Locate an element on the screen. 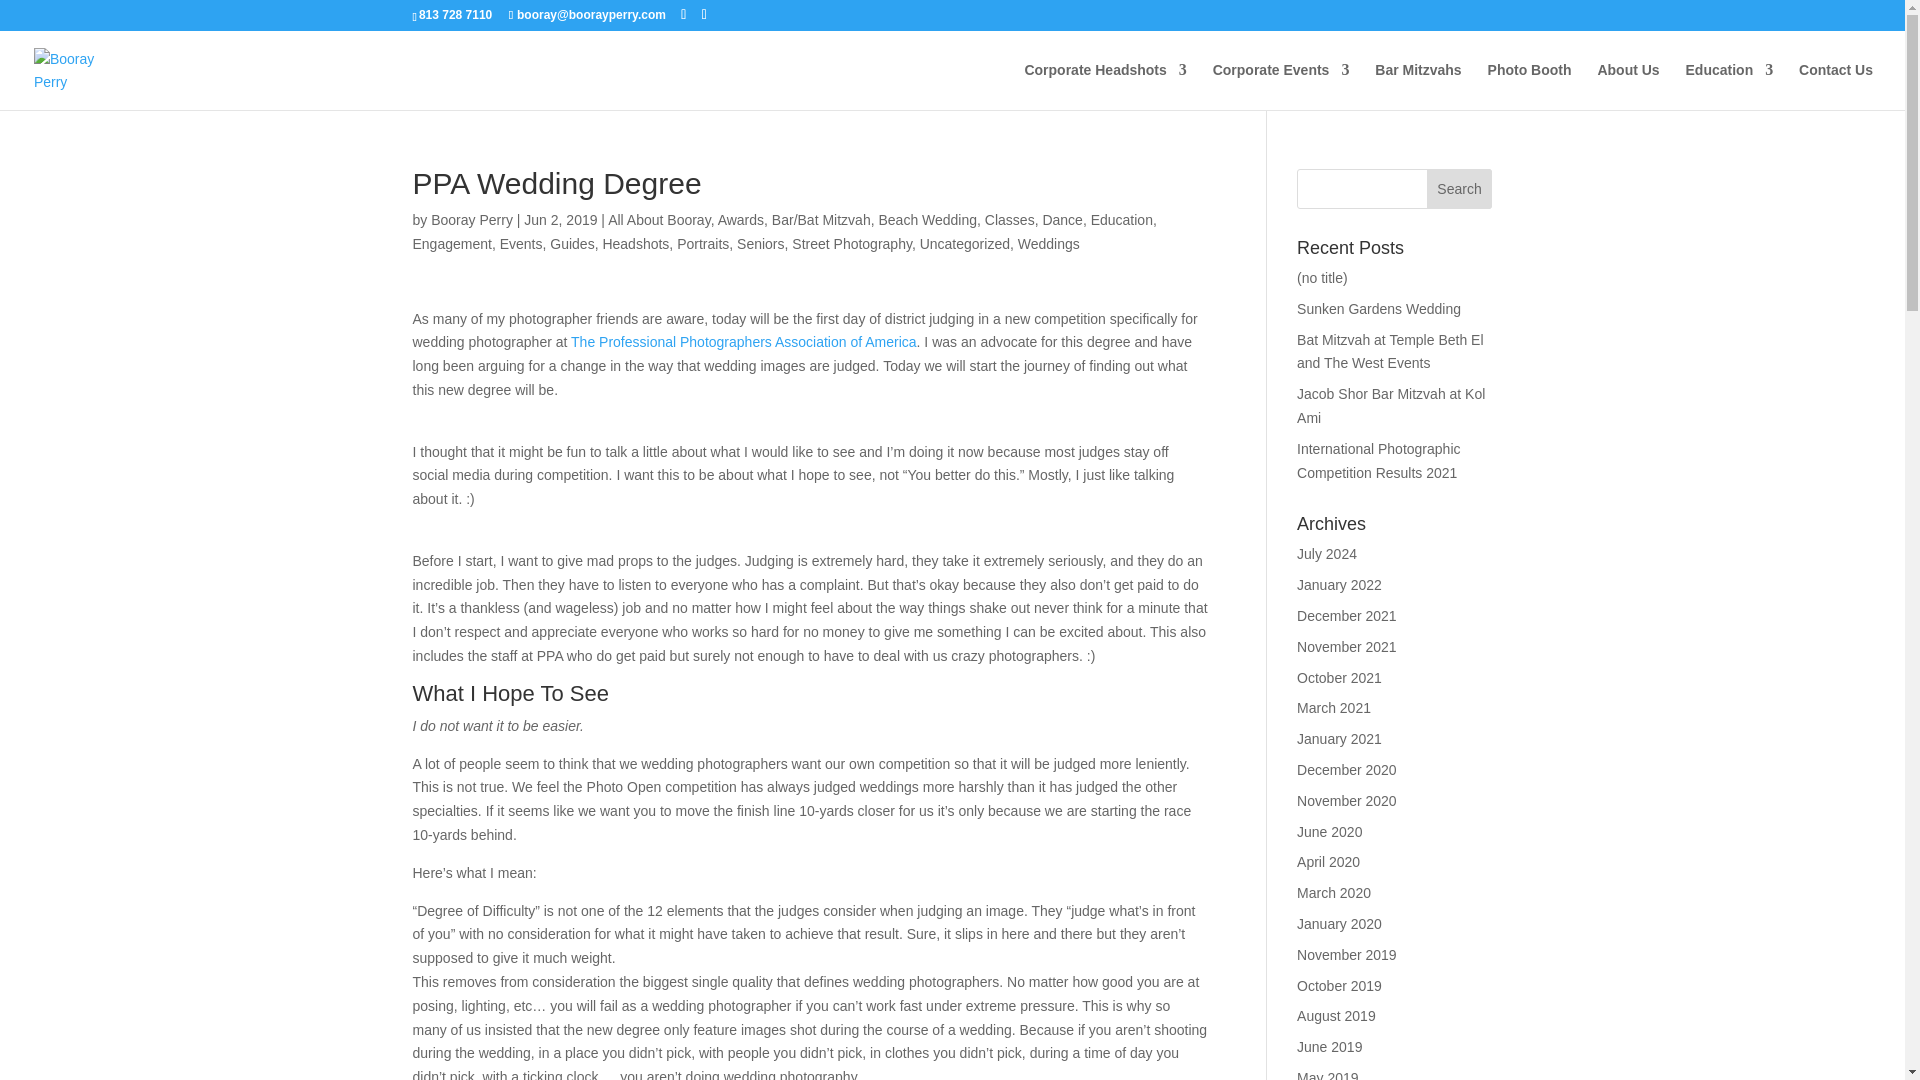 This screenshot has width=1920, height=1080. Search is located at coordinates (1460, 188).